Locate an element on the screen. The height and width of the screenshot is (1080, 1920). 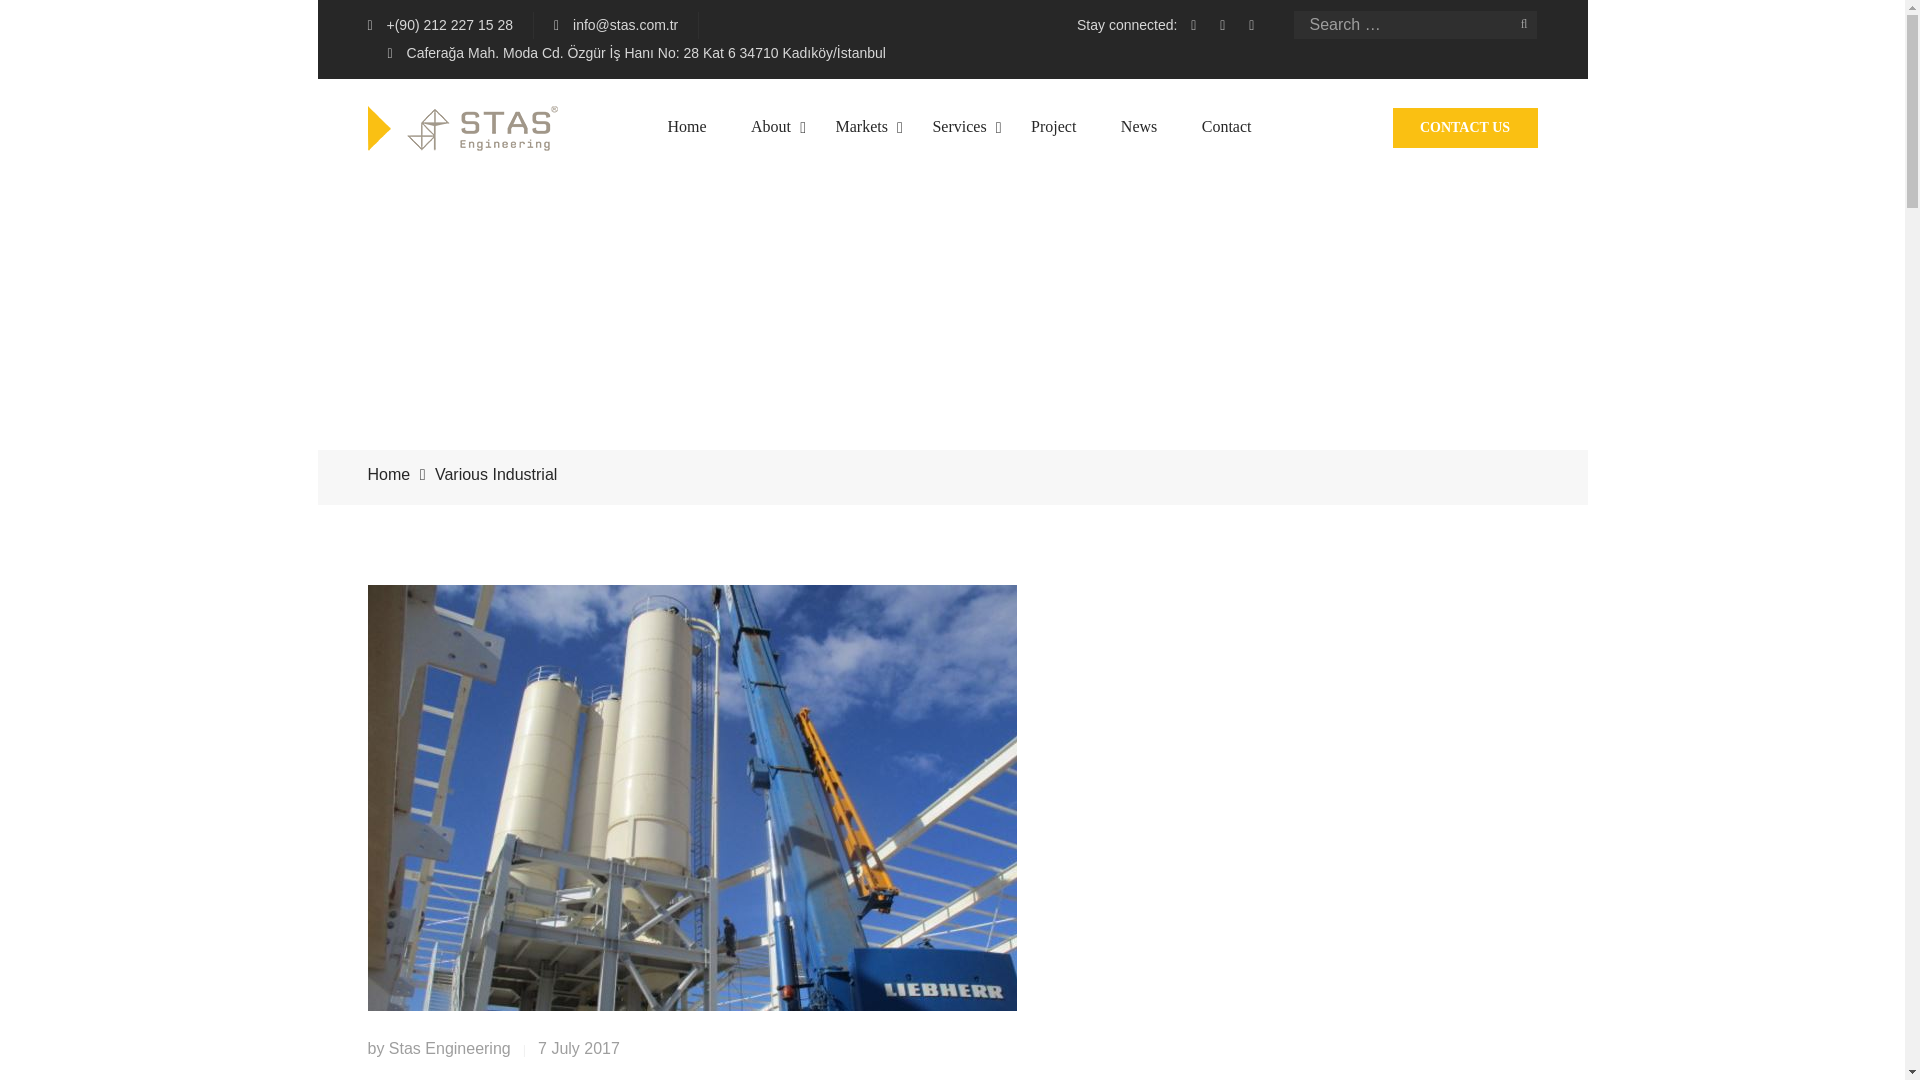
Search is located at coordinates (1523, 24).